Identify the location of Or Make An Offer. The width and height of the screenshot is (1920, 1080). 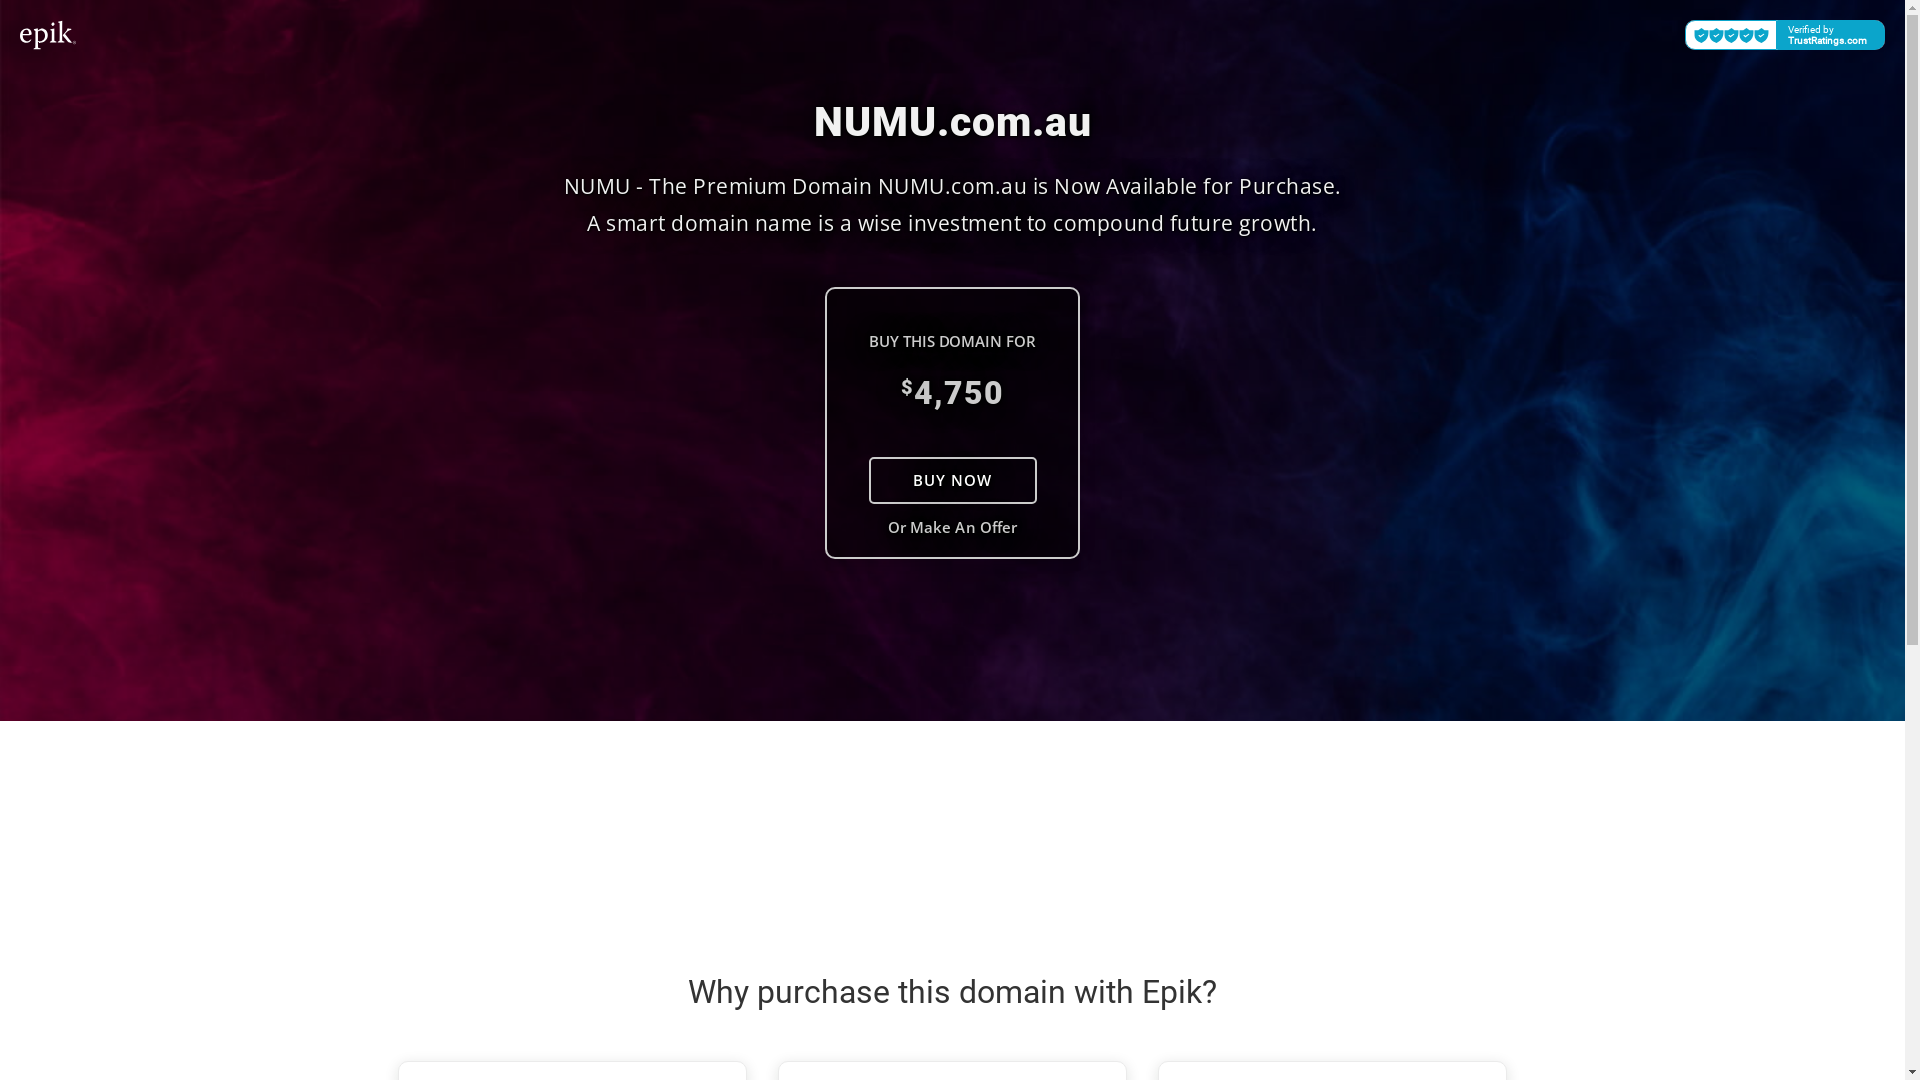
(952, 527).